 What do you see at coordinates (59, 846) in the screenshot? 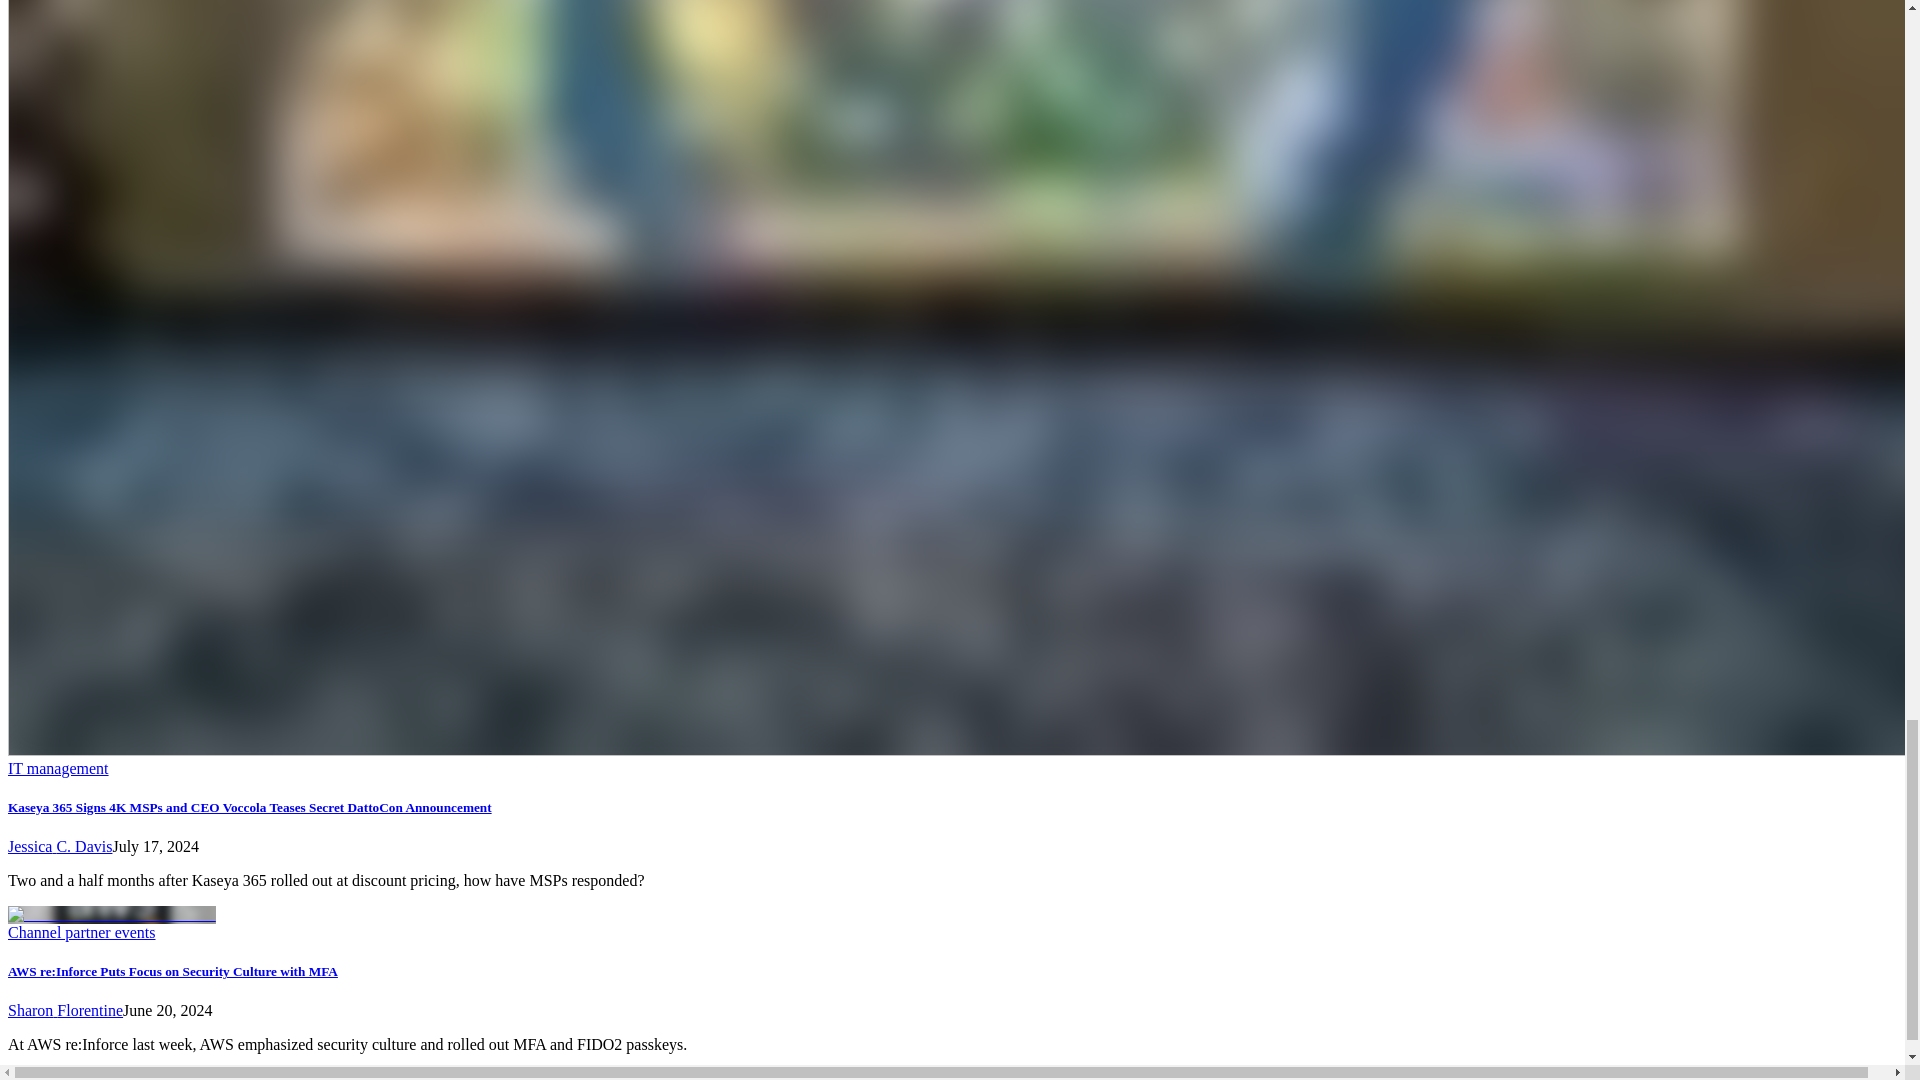
I see `Jessica C. Davis` at bounding box center [59, 846].